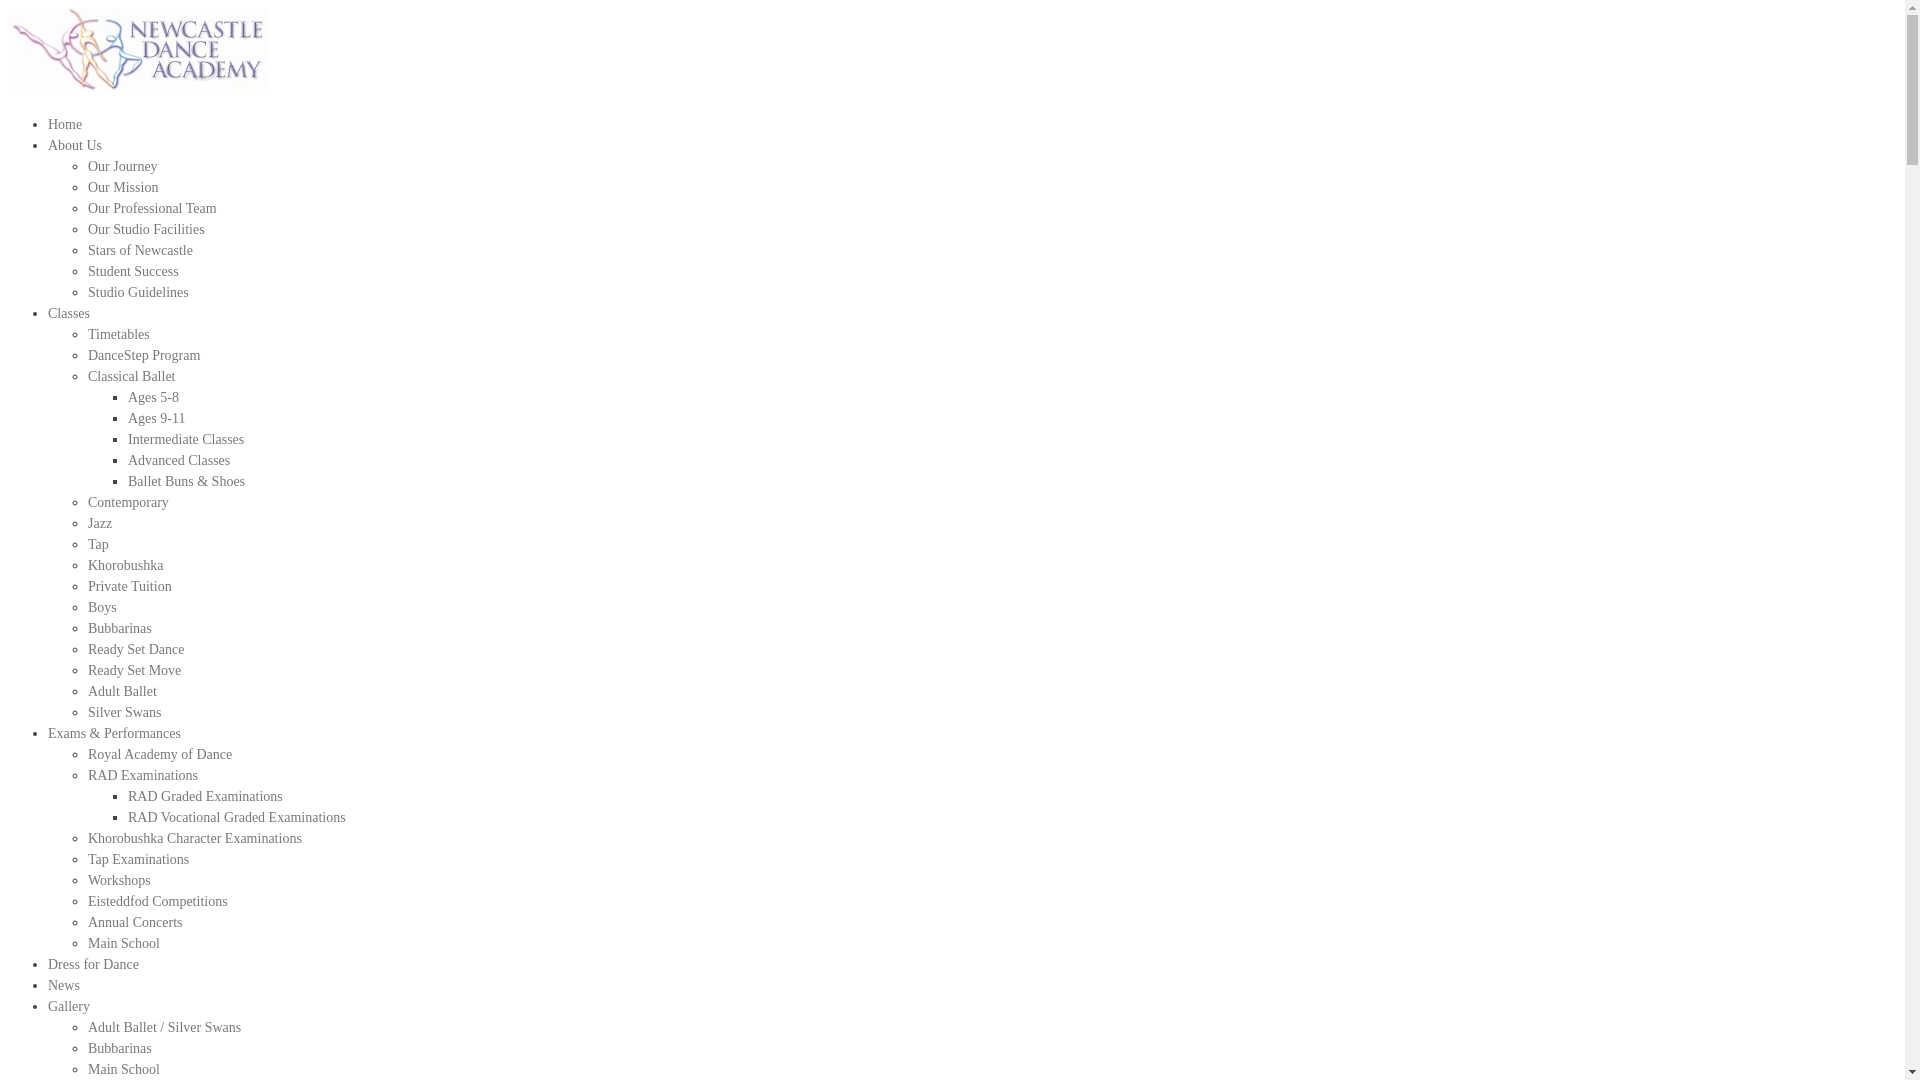  I want to click on Adult Ballet / Silver Swans, so click(164, 1028).